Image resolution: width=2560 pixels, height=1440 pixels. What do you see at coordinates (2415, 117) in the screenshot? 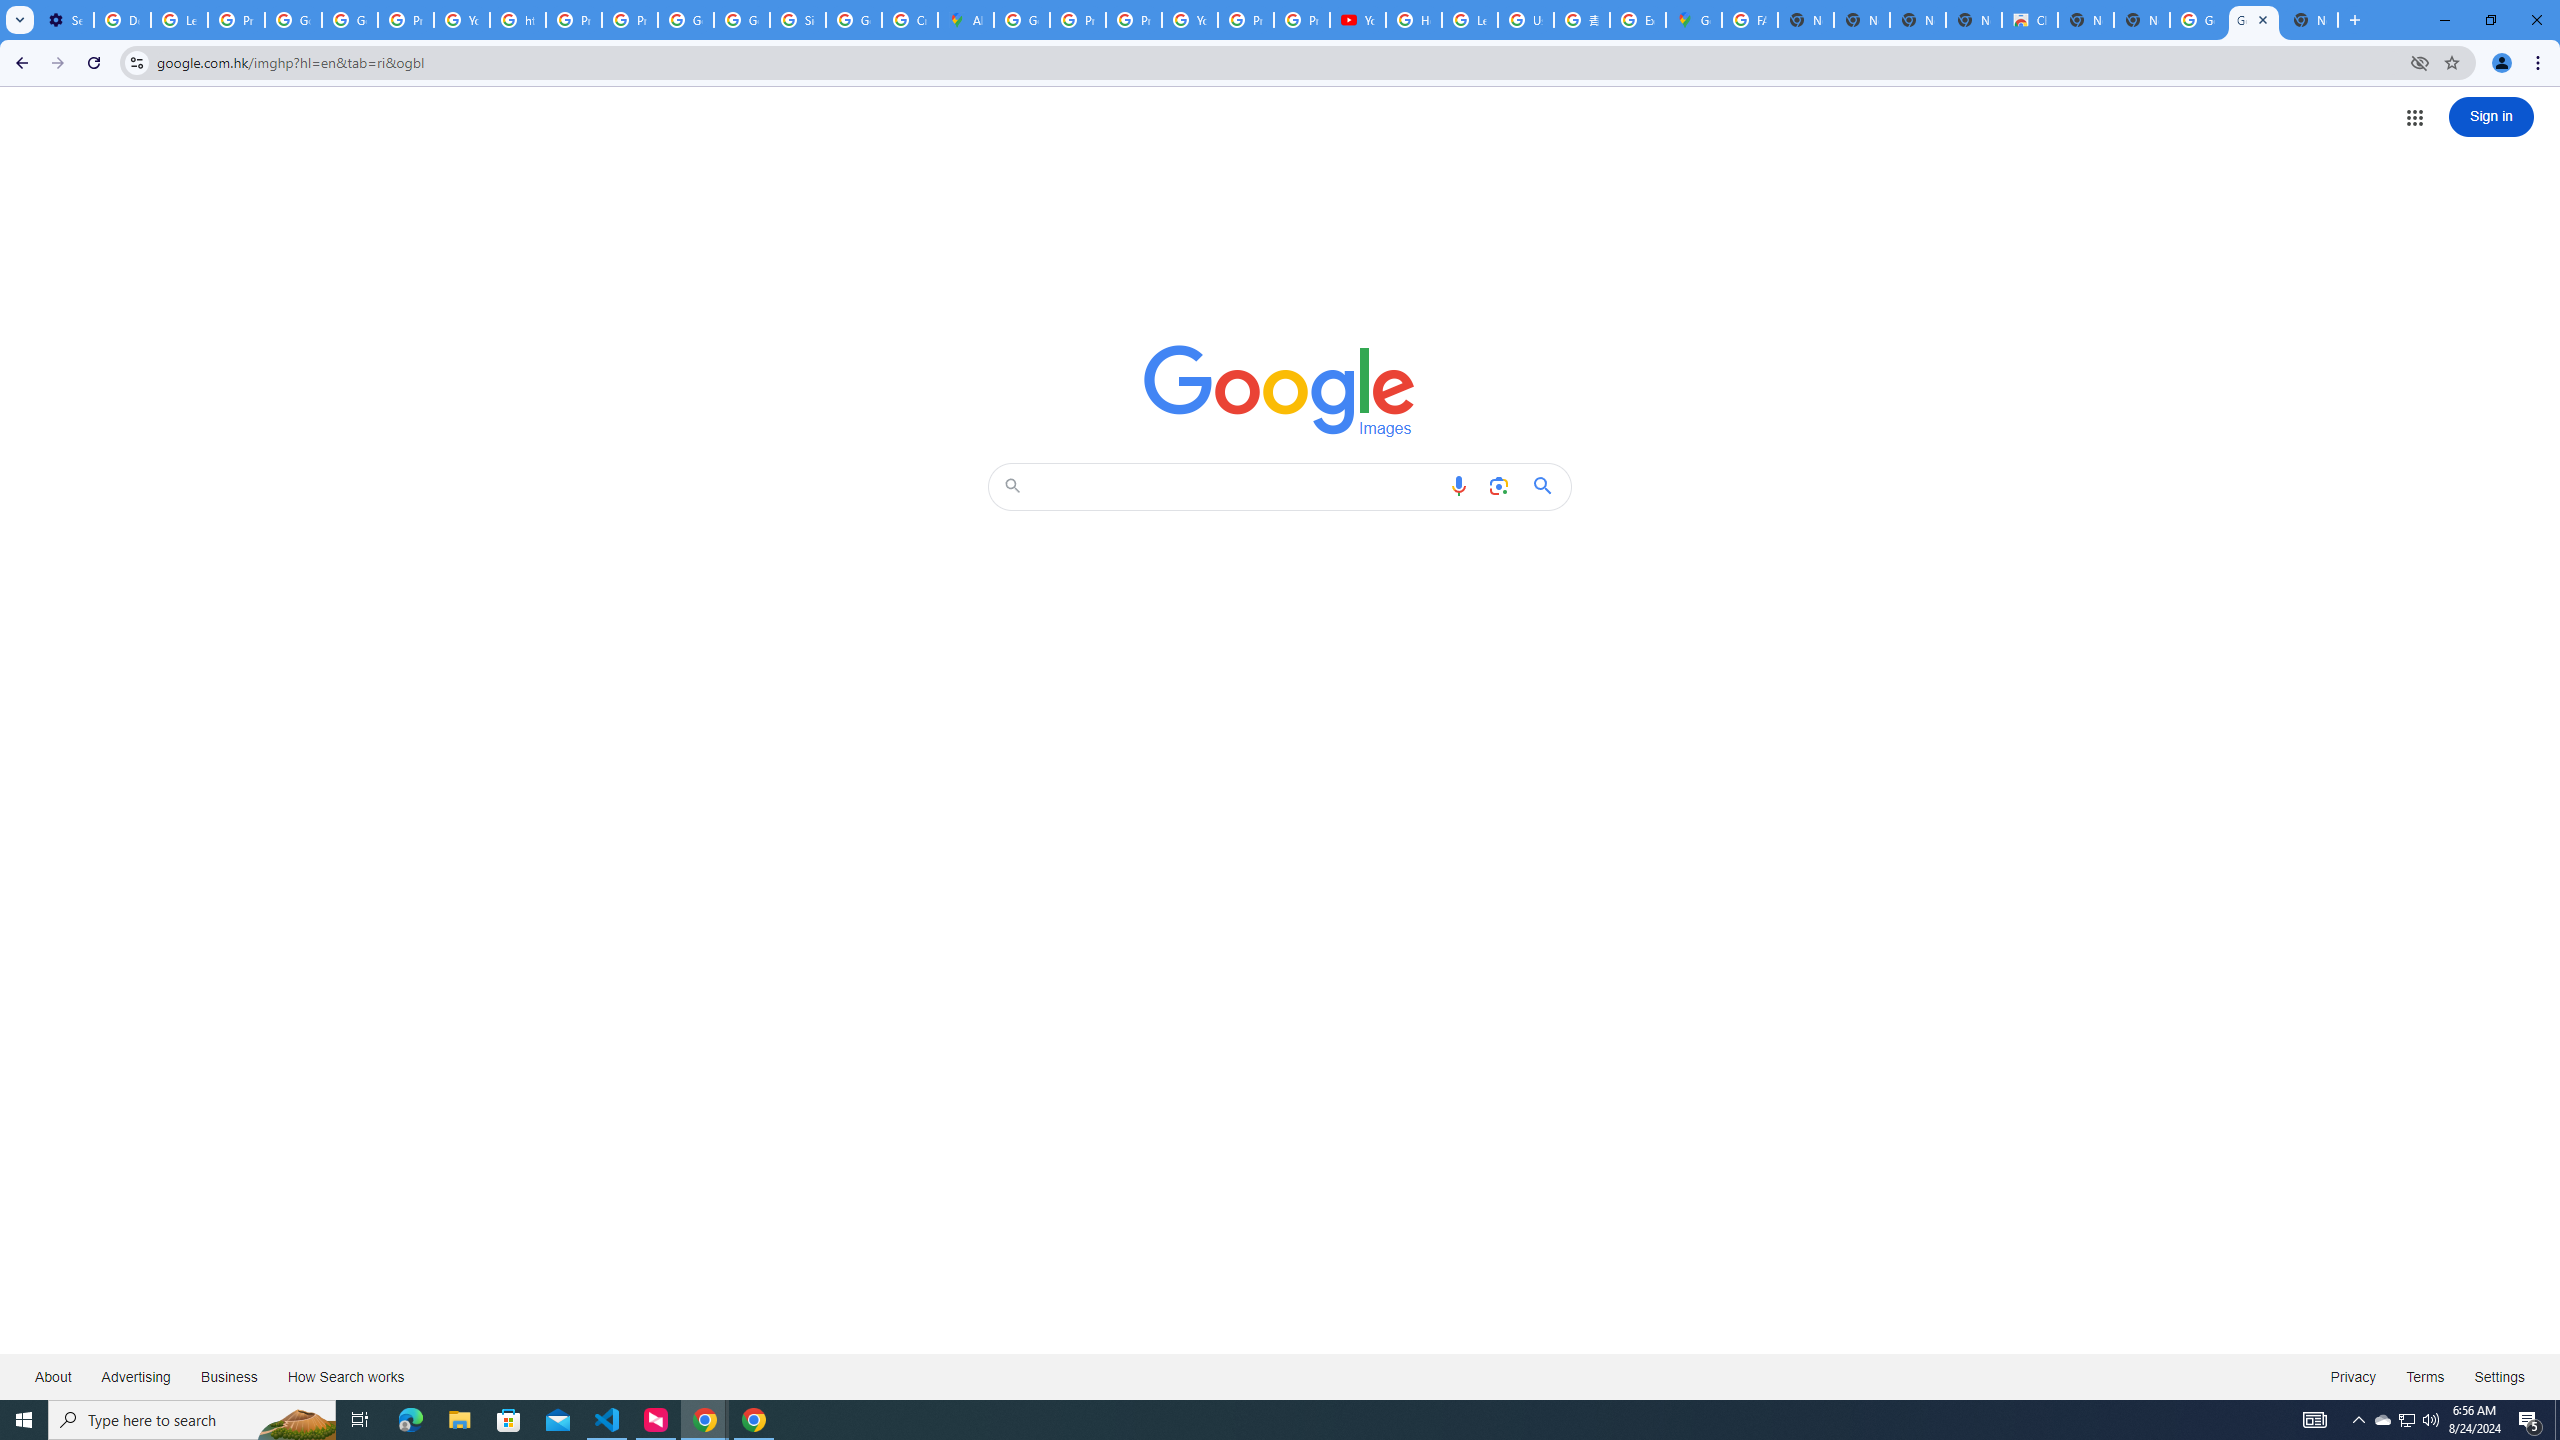
I see `Google apps` at bounding box center [2415, 117].